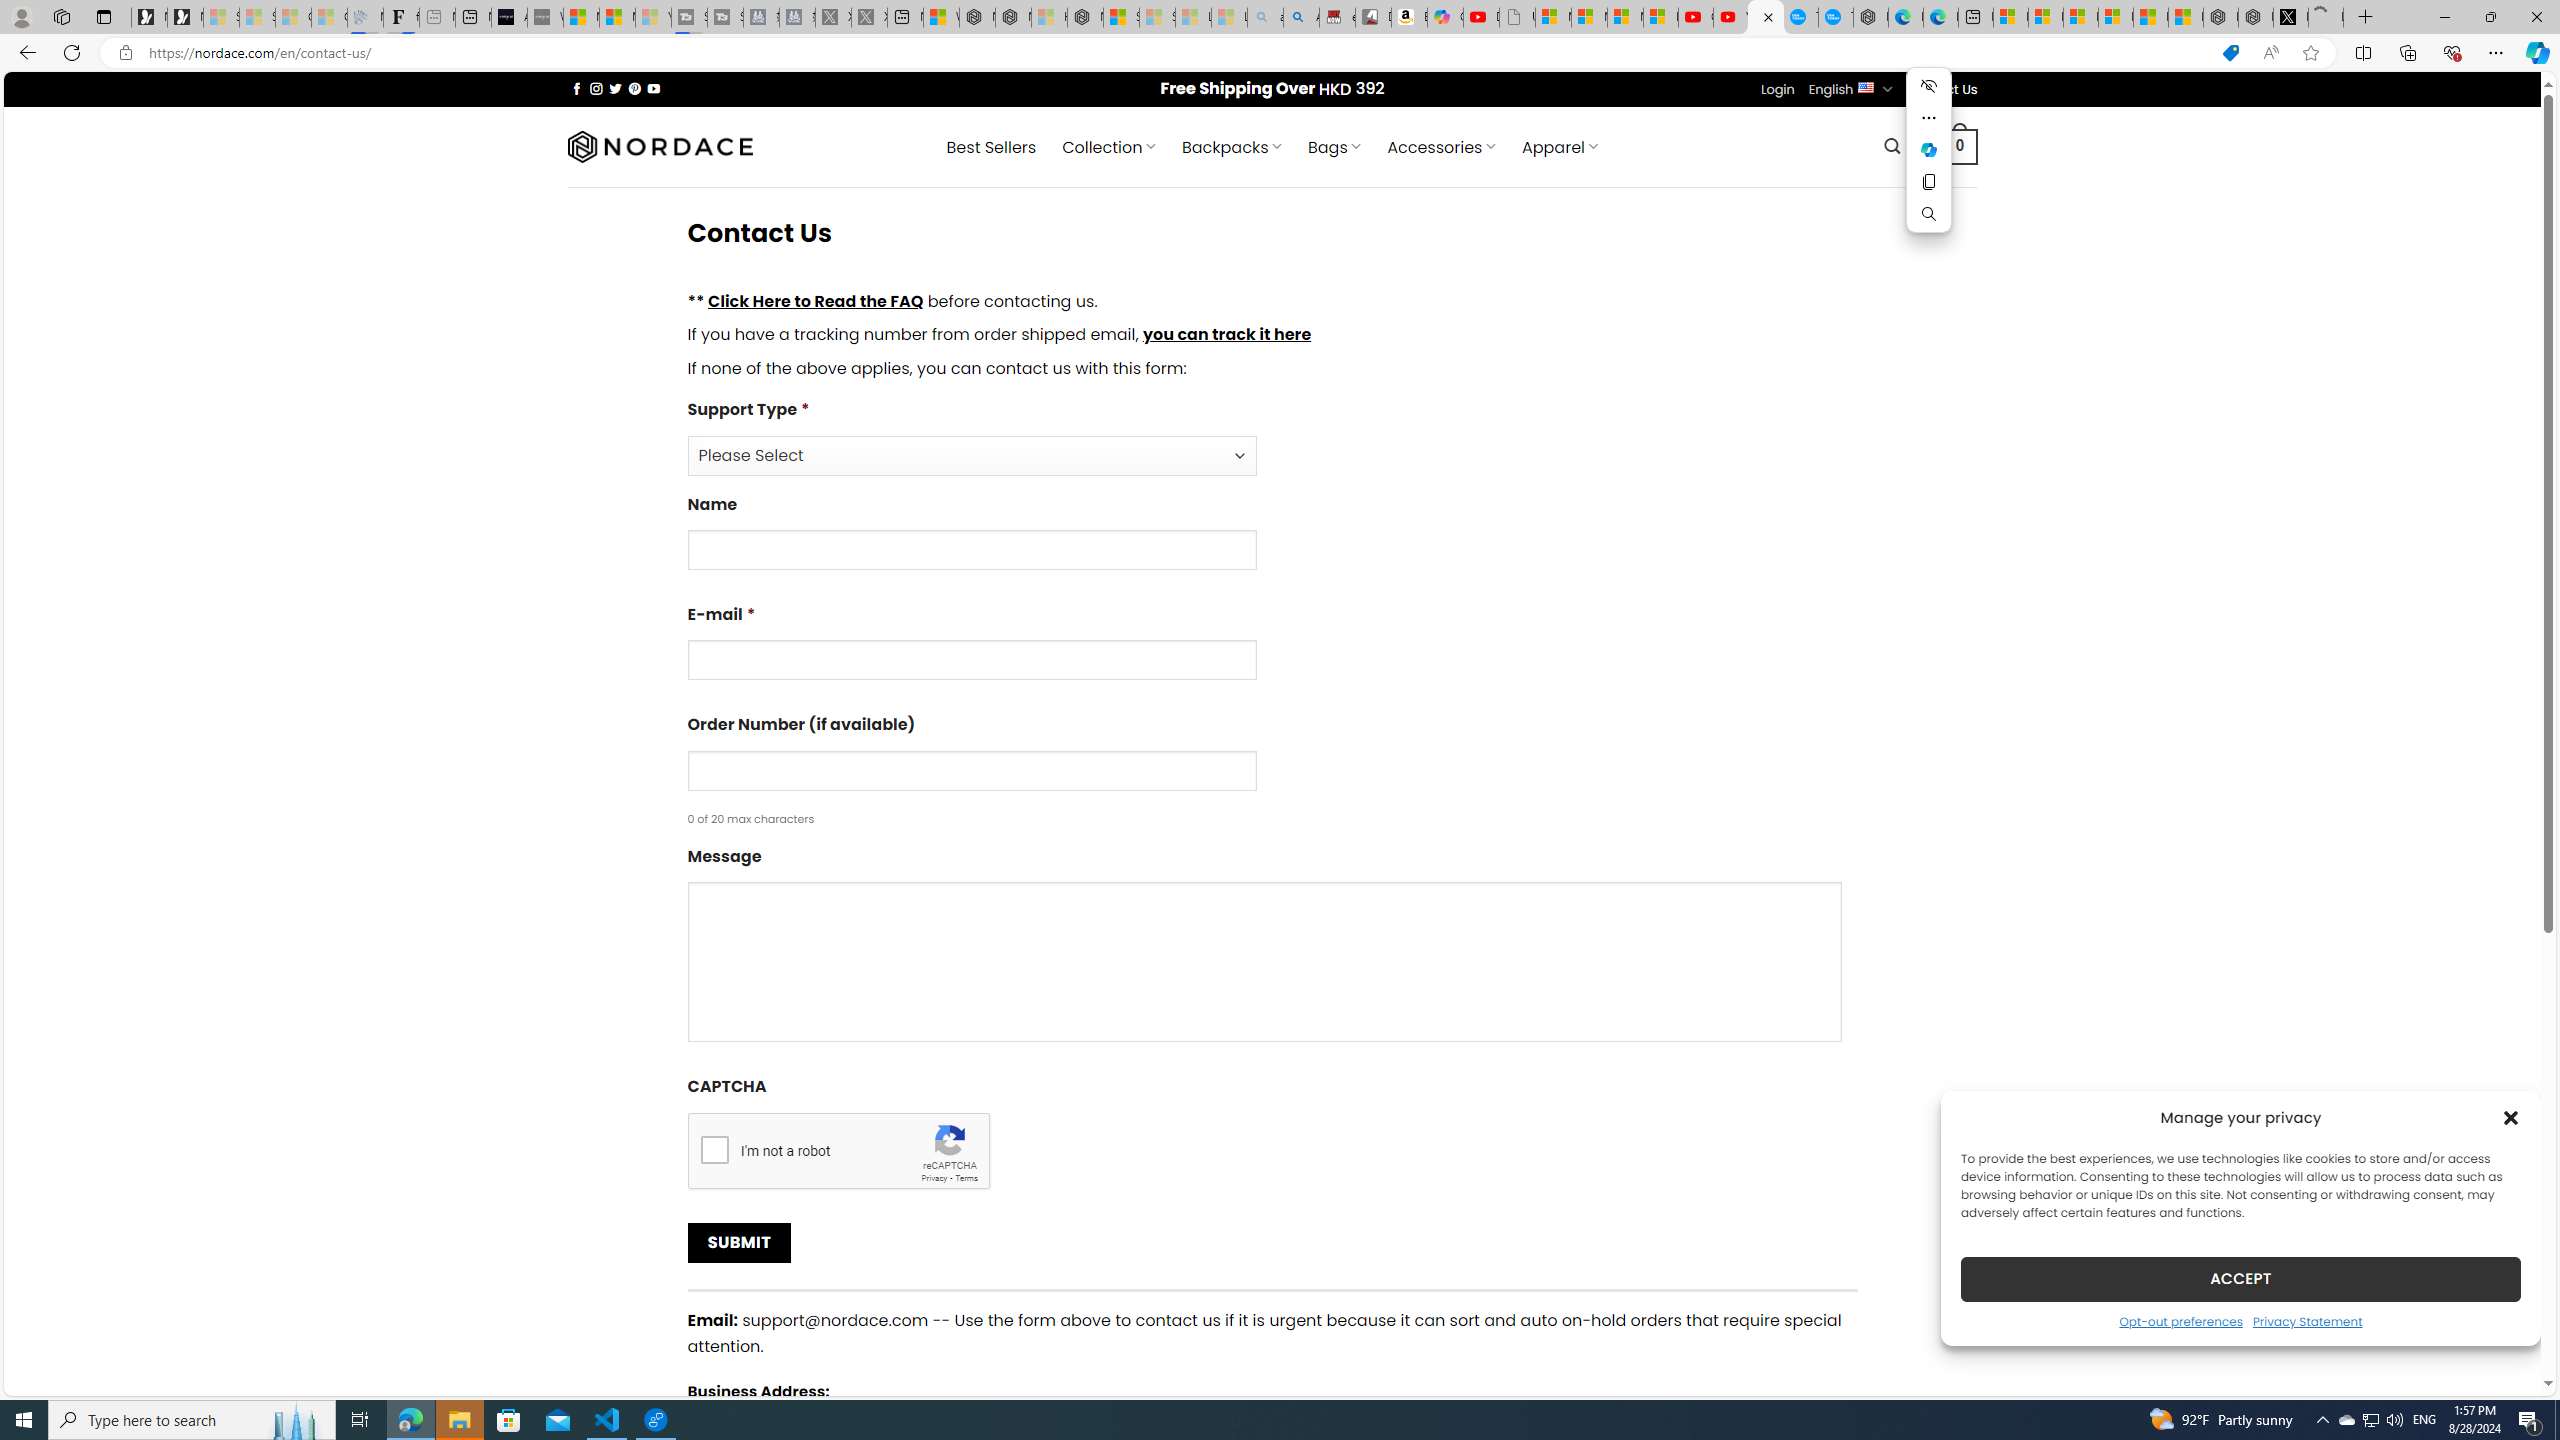 The width and height of the screenshot is (2560, 1440). Describe the element at coordinates (992, 147) in the screenshot. I see `  Best Sellers` at that location.